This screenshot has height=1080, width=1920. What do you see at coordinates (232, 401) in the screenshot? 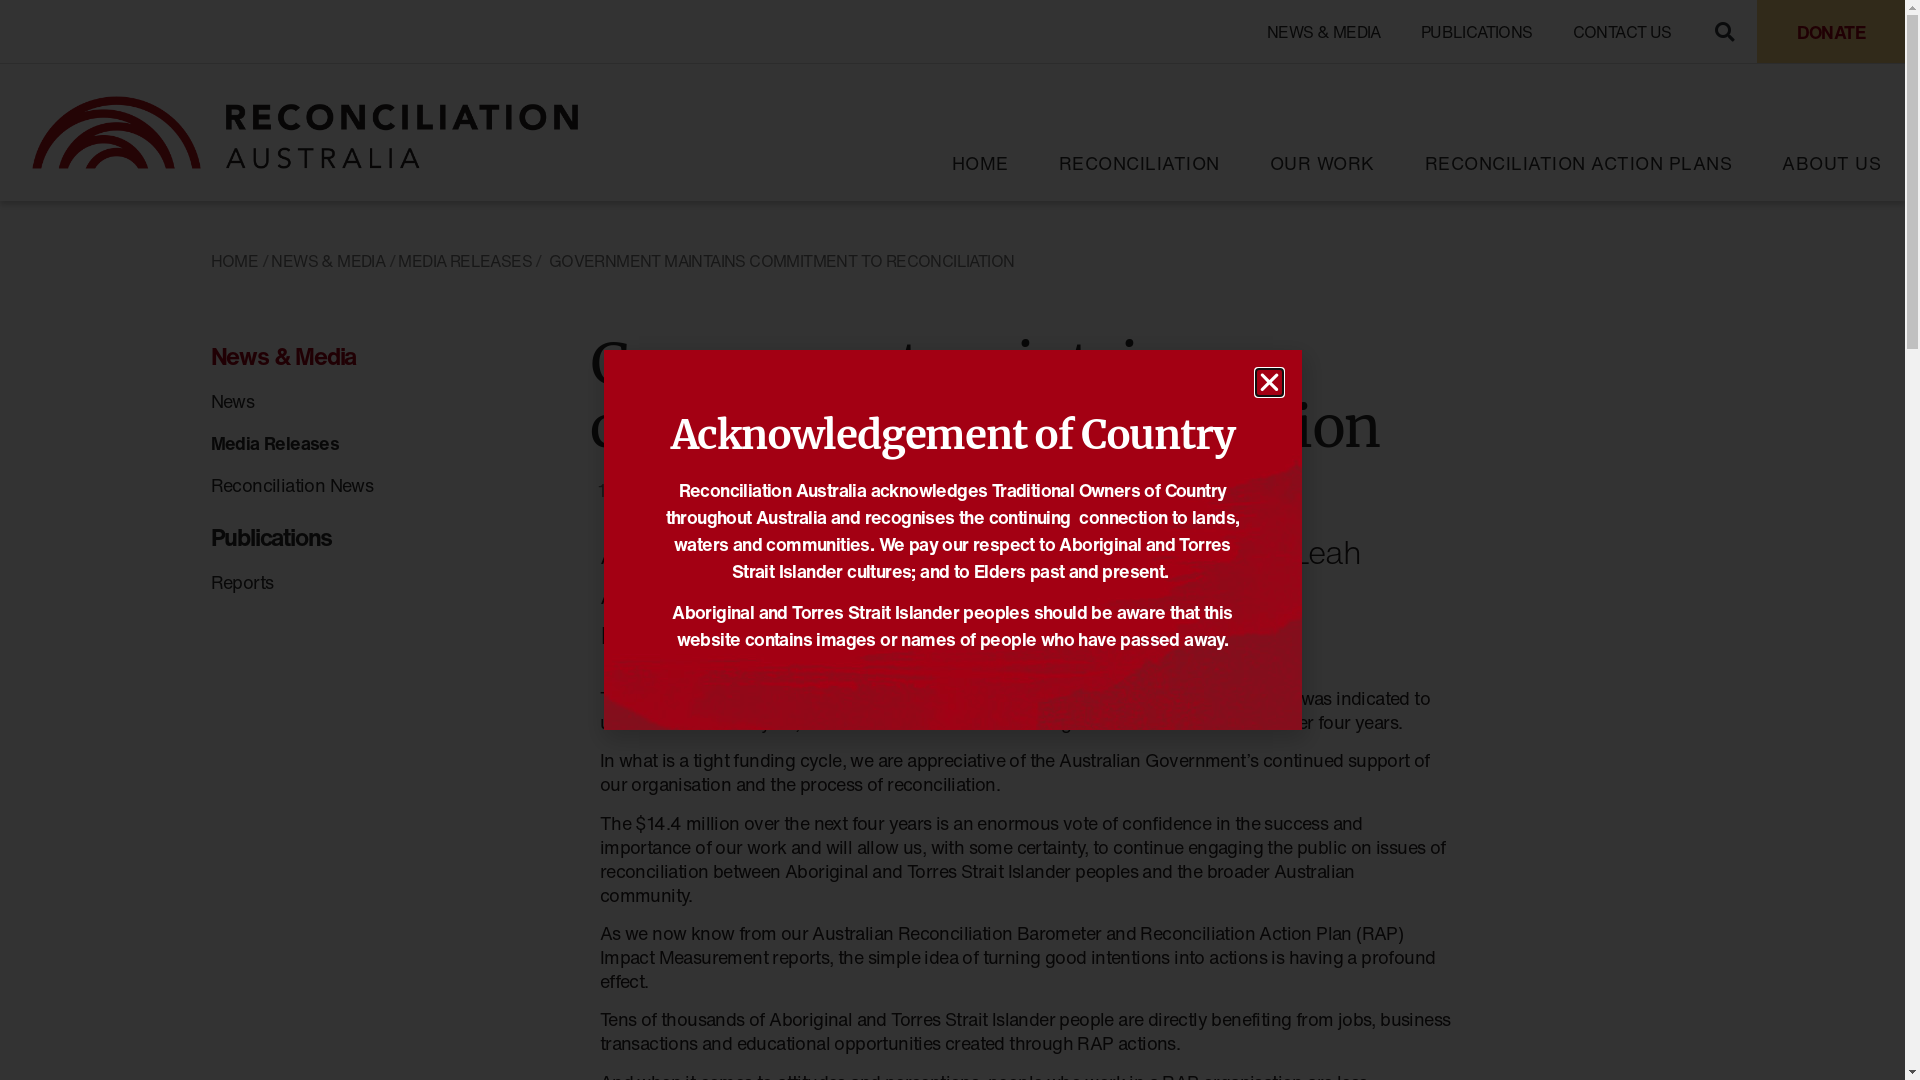
I see `News` at bounding box center [232, 401].